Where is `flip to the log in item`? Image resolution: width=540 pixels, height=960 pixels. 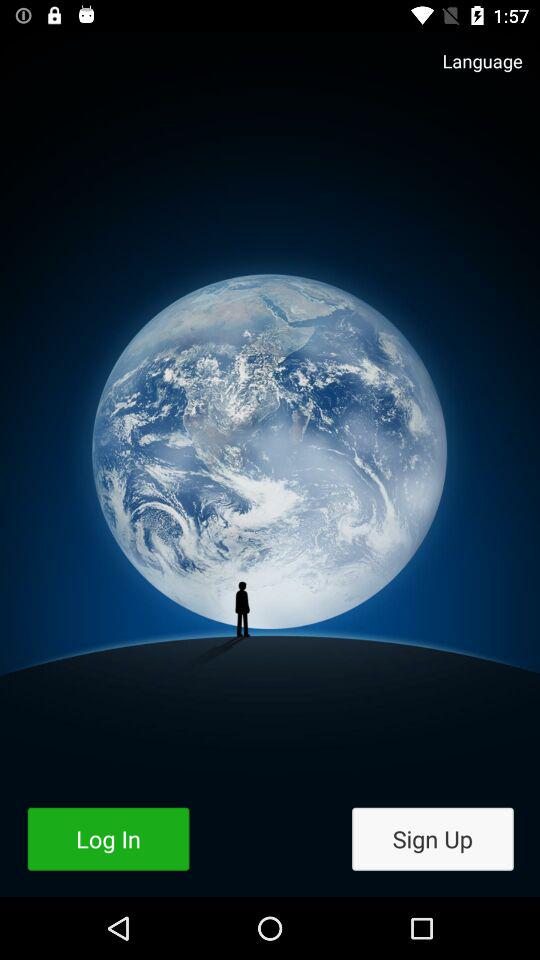 flip to the log in item is located at coordinates (108, 838).